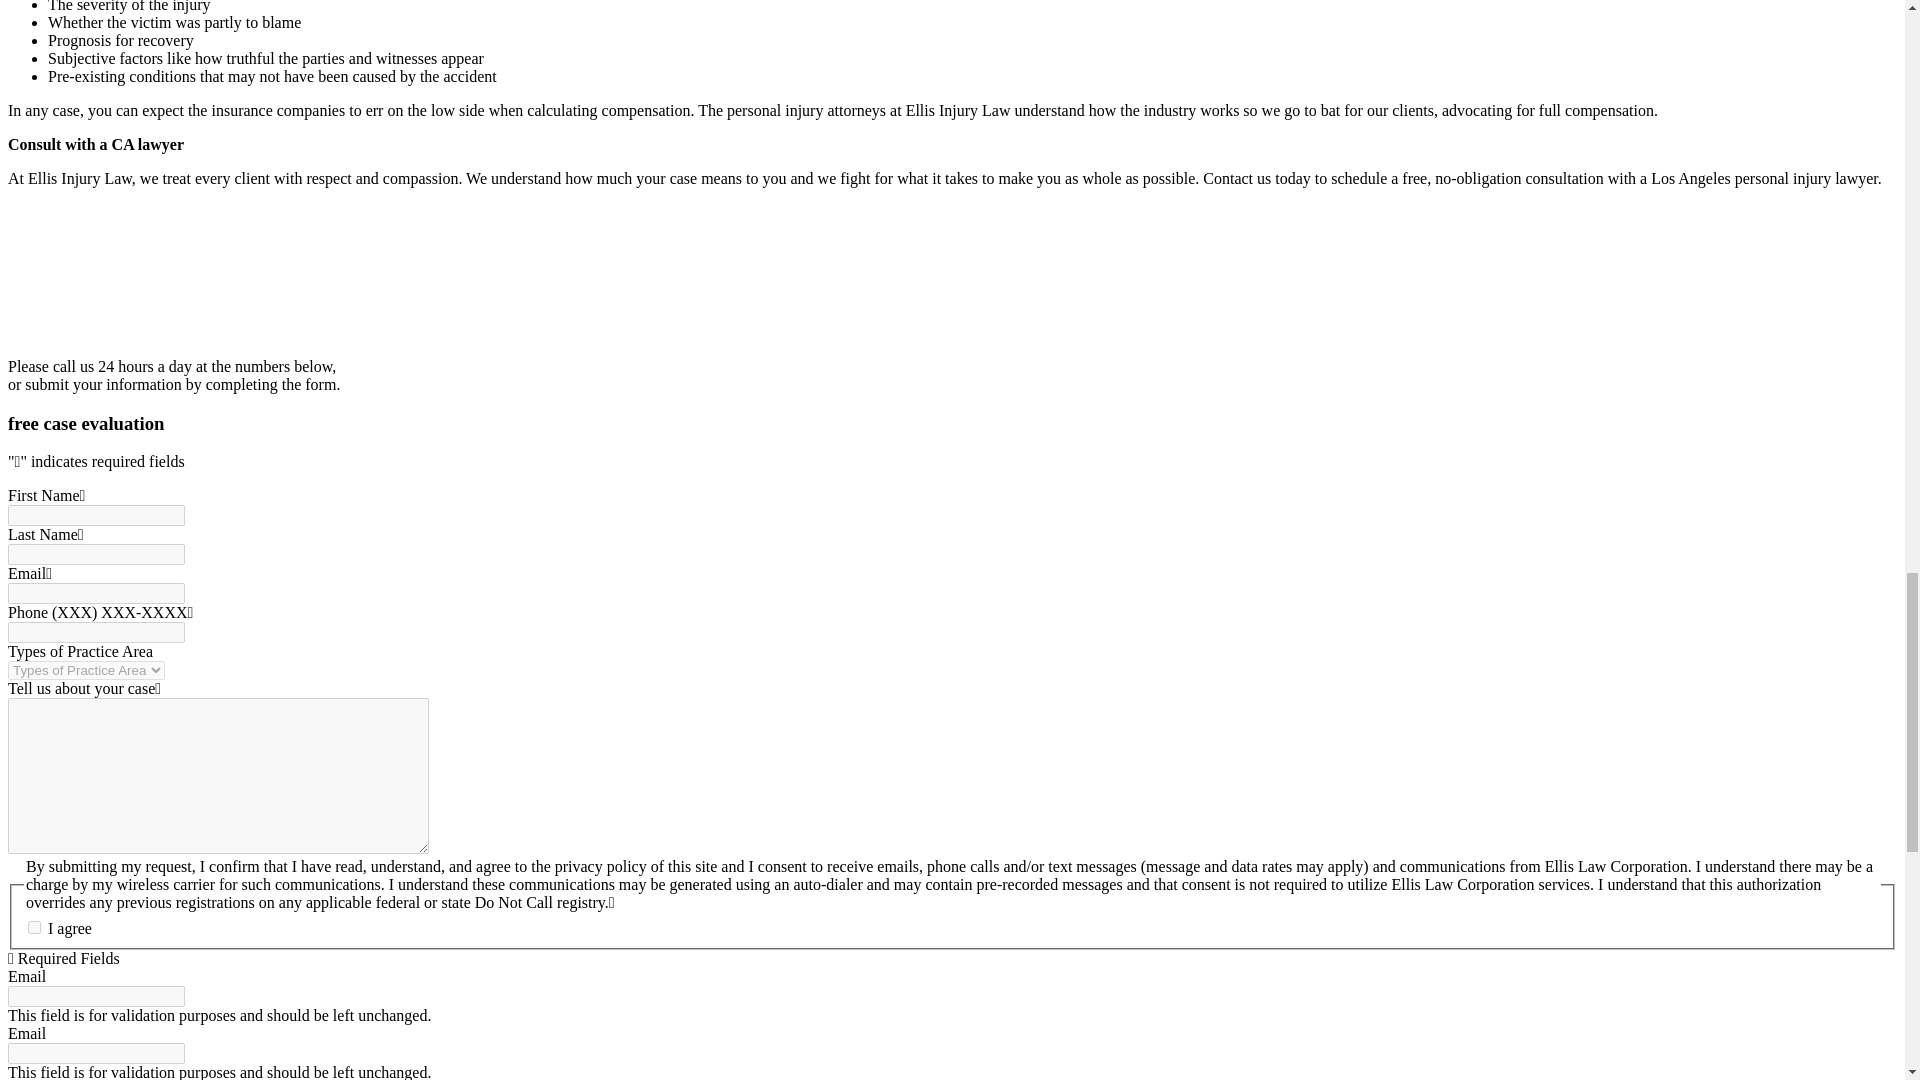  What do you see at coordinates (34, 928) in the screenshot?
I see `I agree` at bounding box center [34, 928].